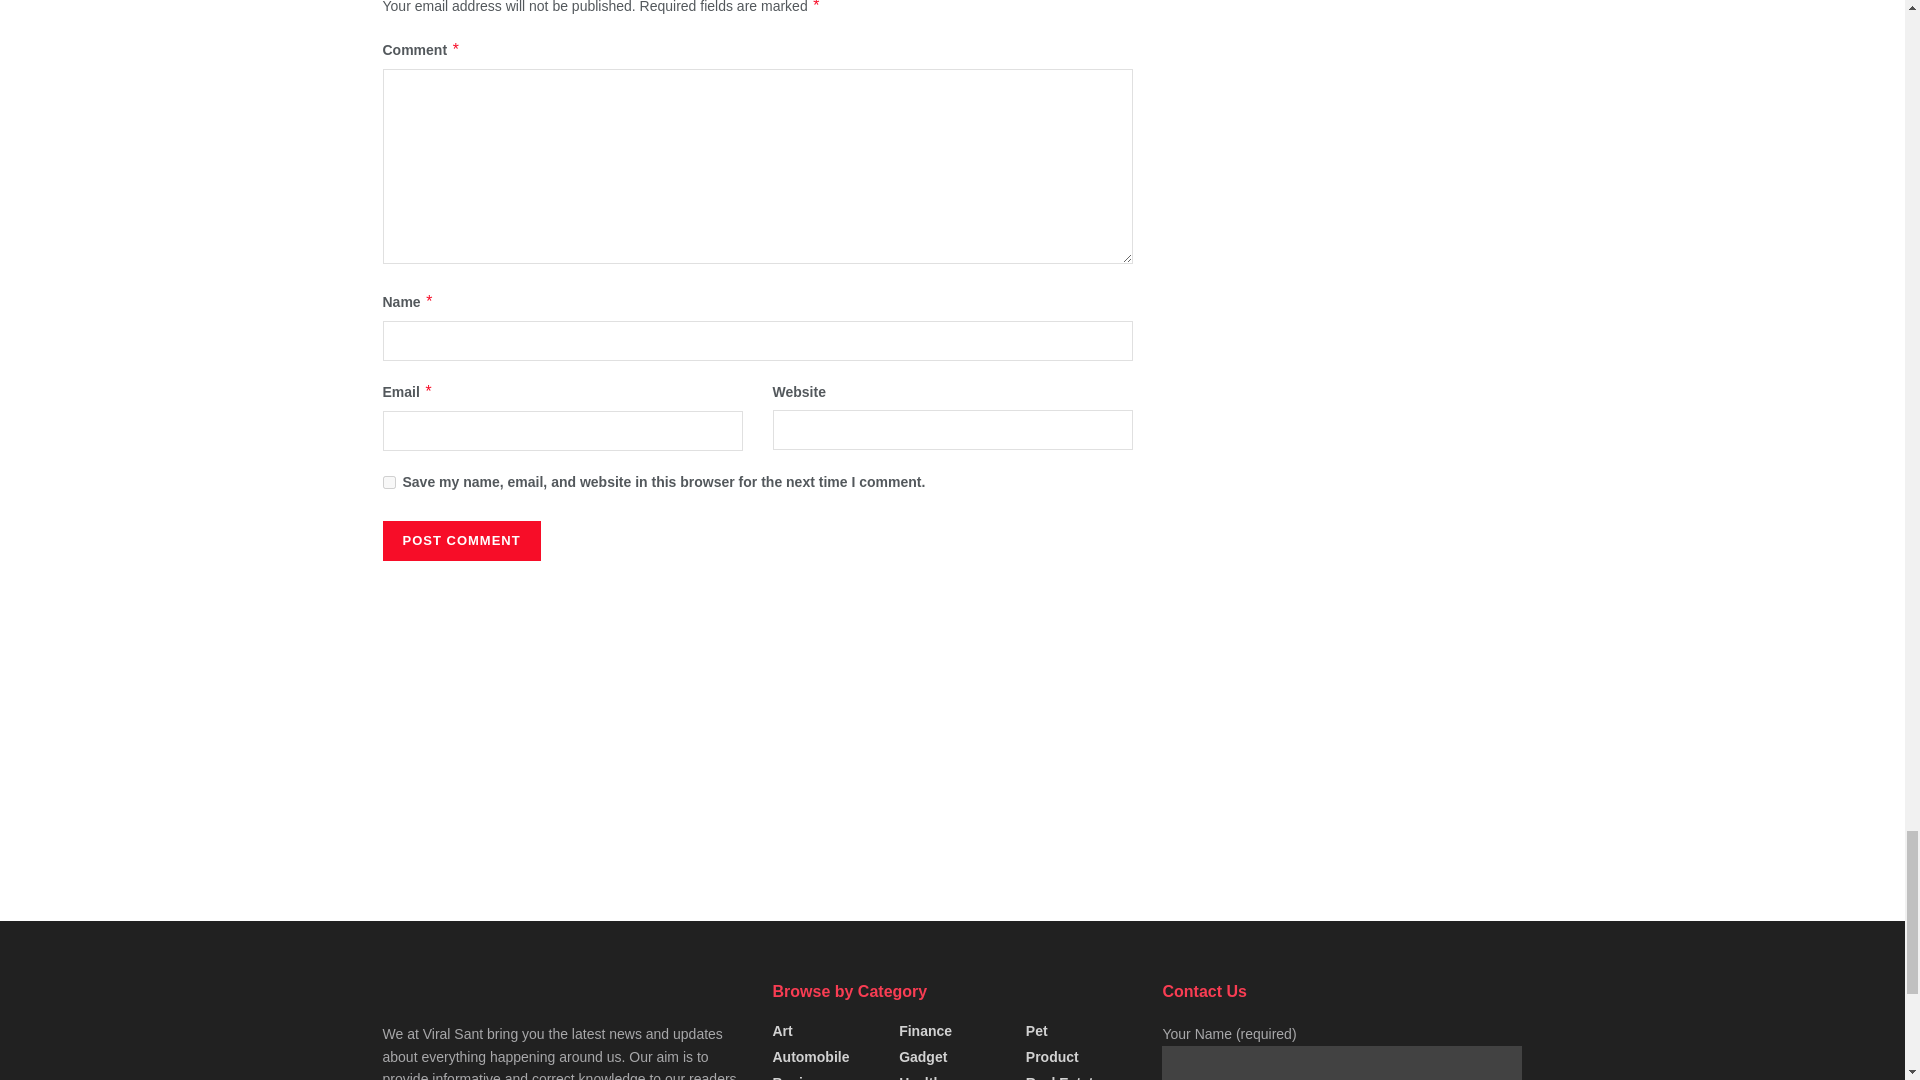 Image resolution: width=1920 pixels, height=1080 pixels. I want to click on yes, so click(388, 482).